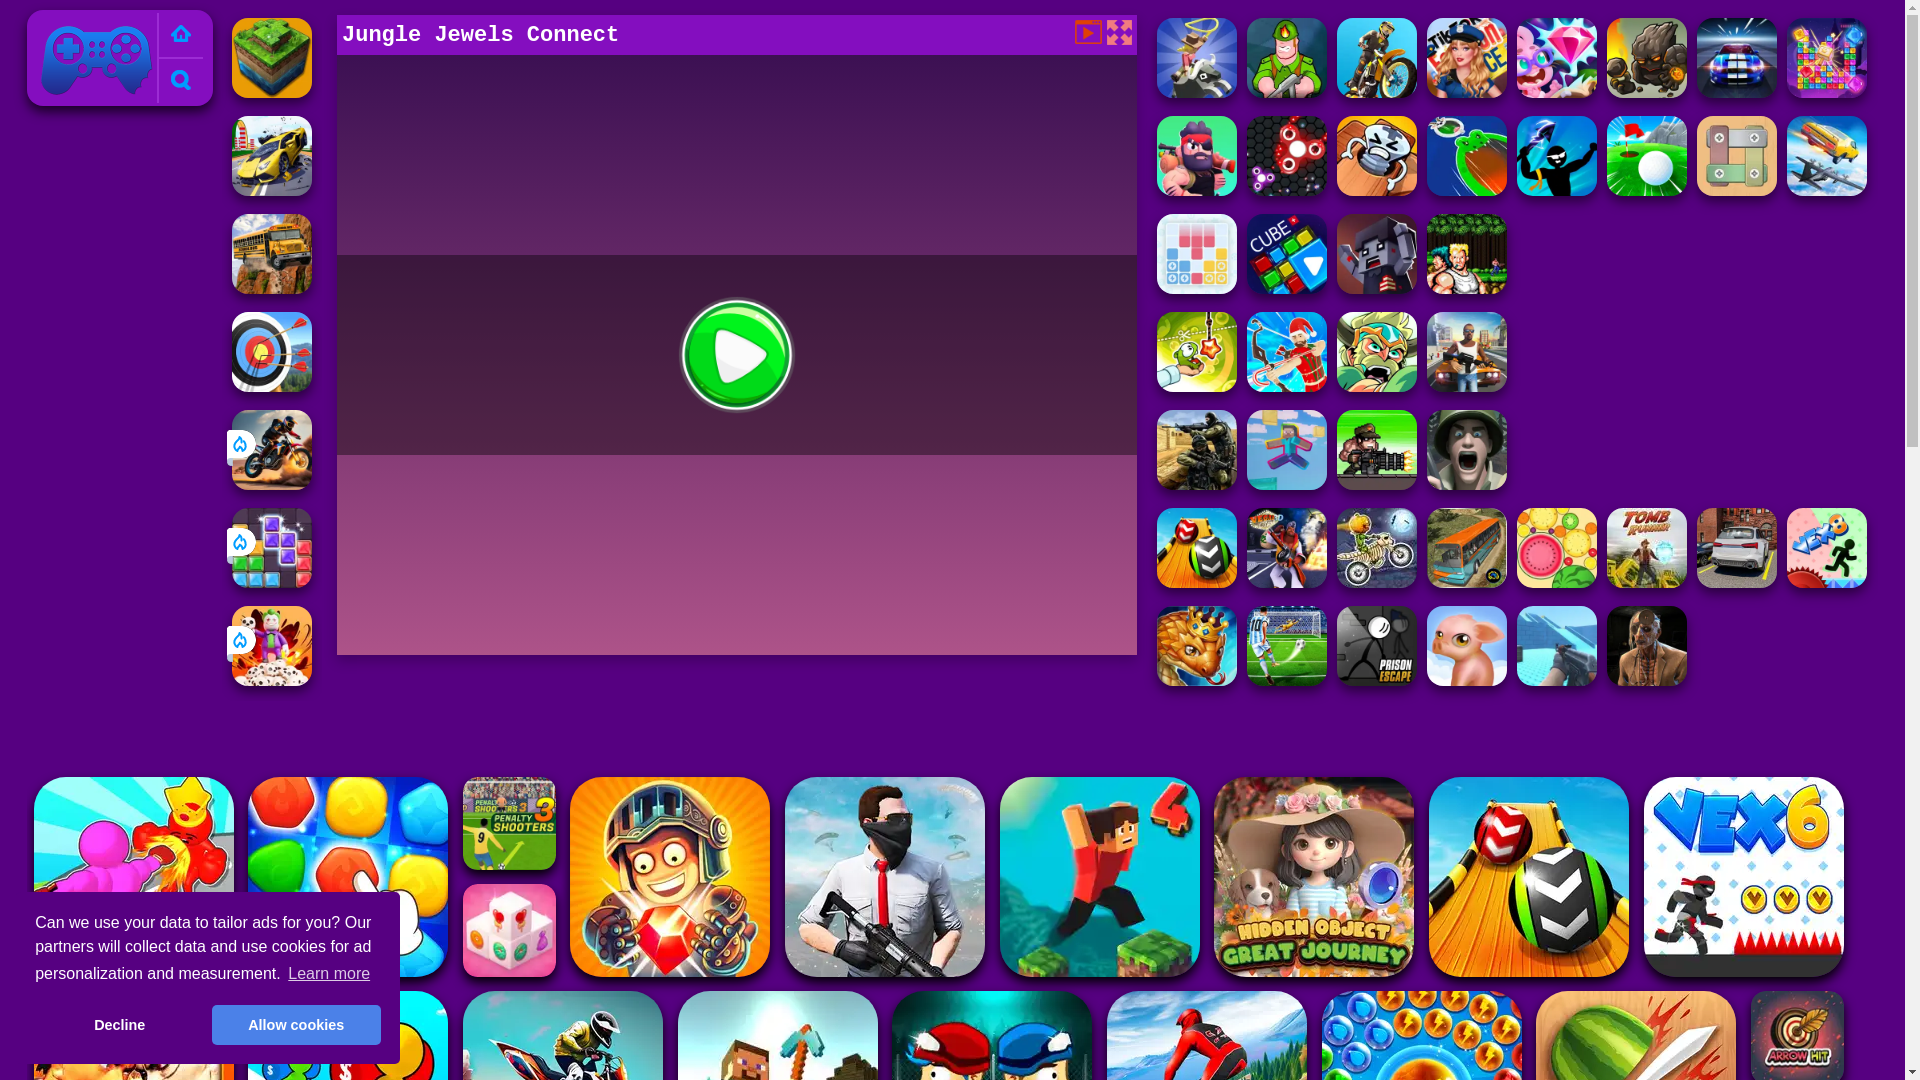  Describe the element at coordinates (1466, 92) in the screenshot. I see `Ellie Fashion Police` at that location.